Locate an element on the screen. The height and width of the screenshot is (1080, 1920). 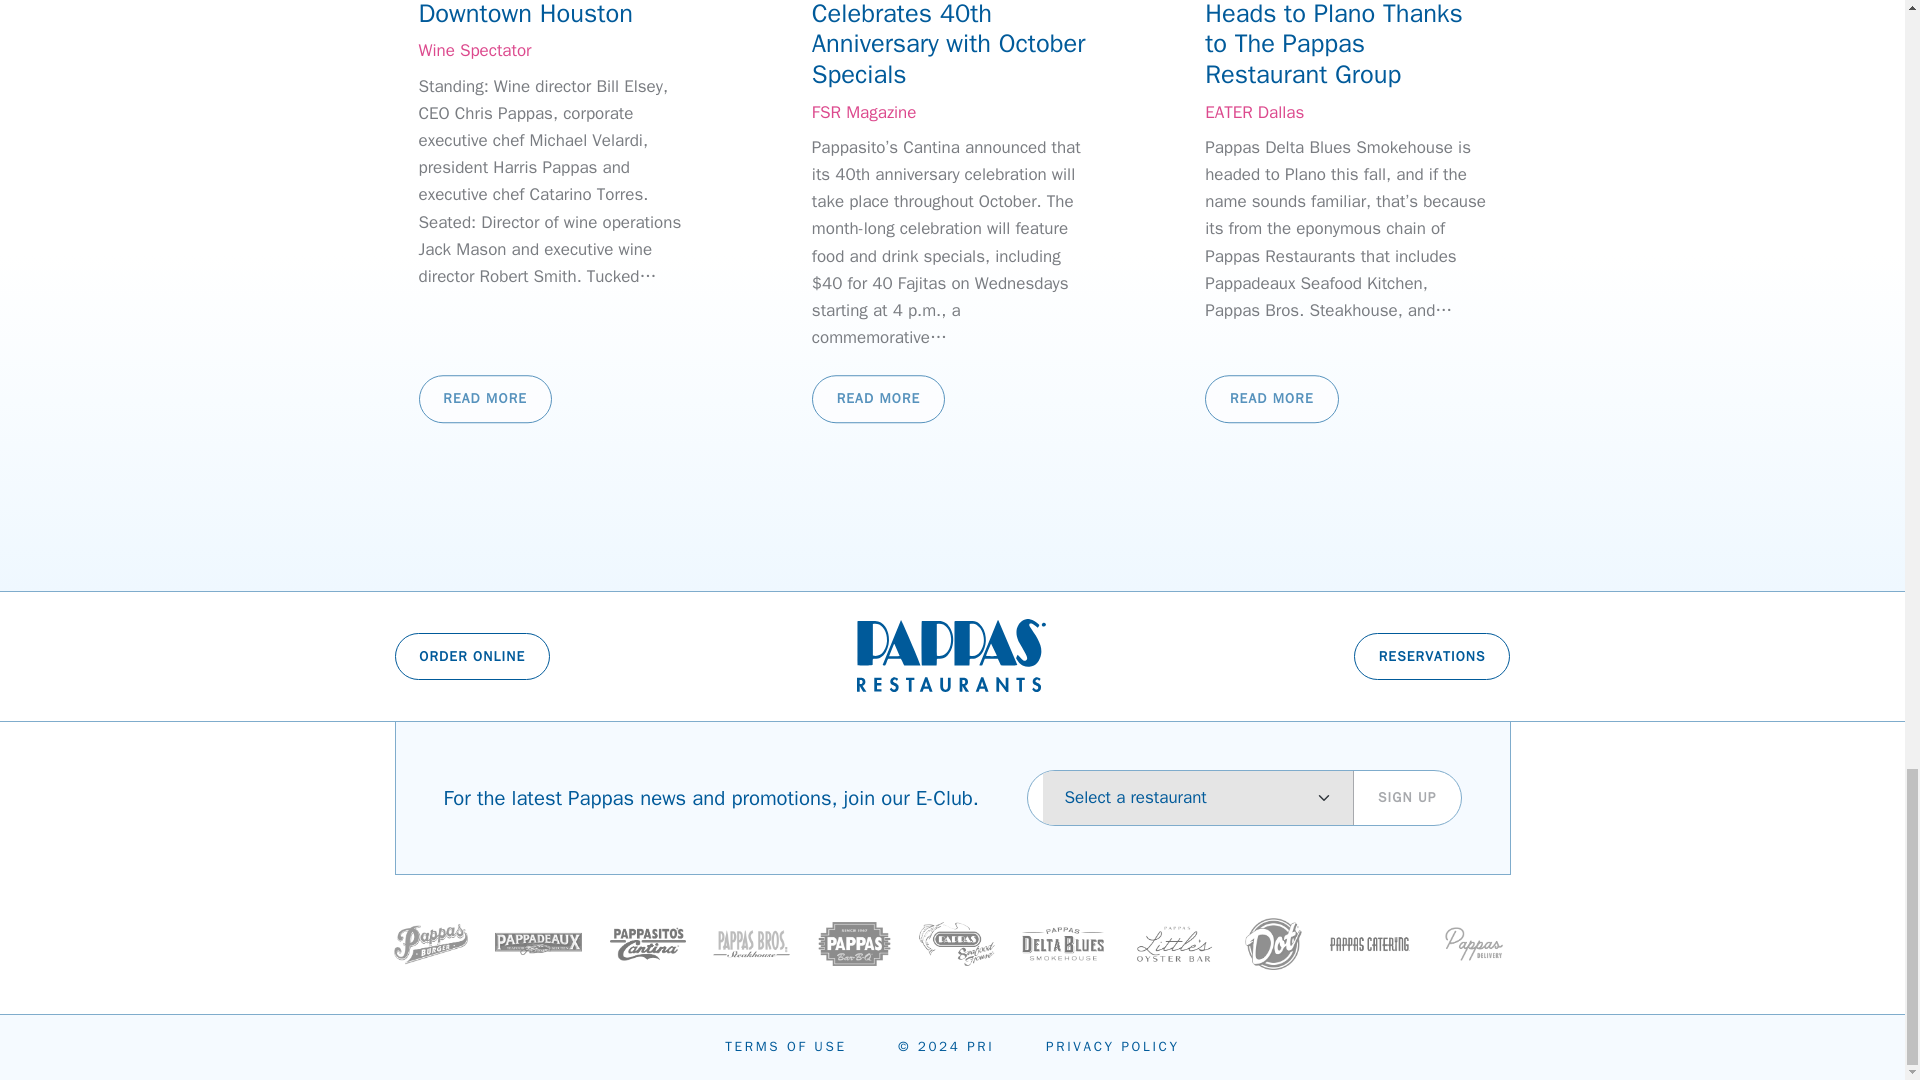
READ MORE is located at coordinates (878, 400).